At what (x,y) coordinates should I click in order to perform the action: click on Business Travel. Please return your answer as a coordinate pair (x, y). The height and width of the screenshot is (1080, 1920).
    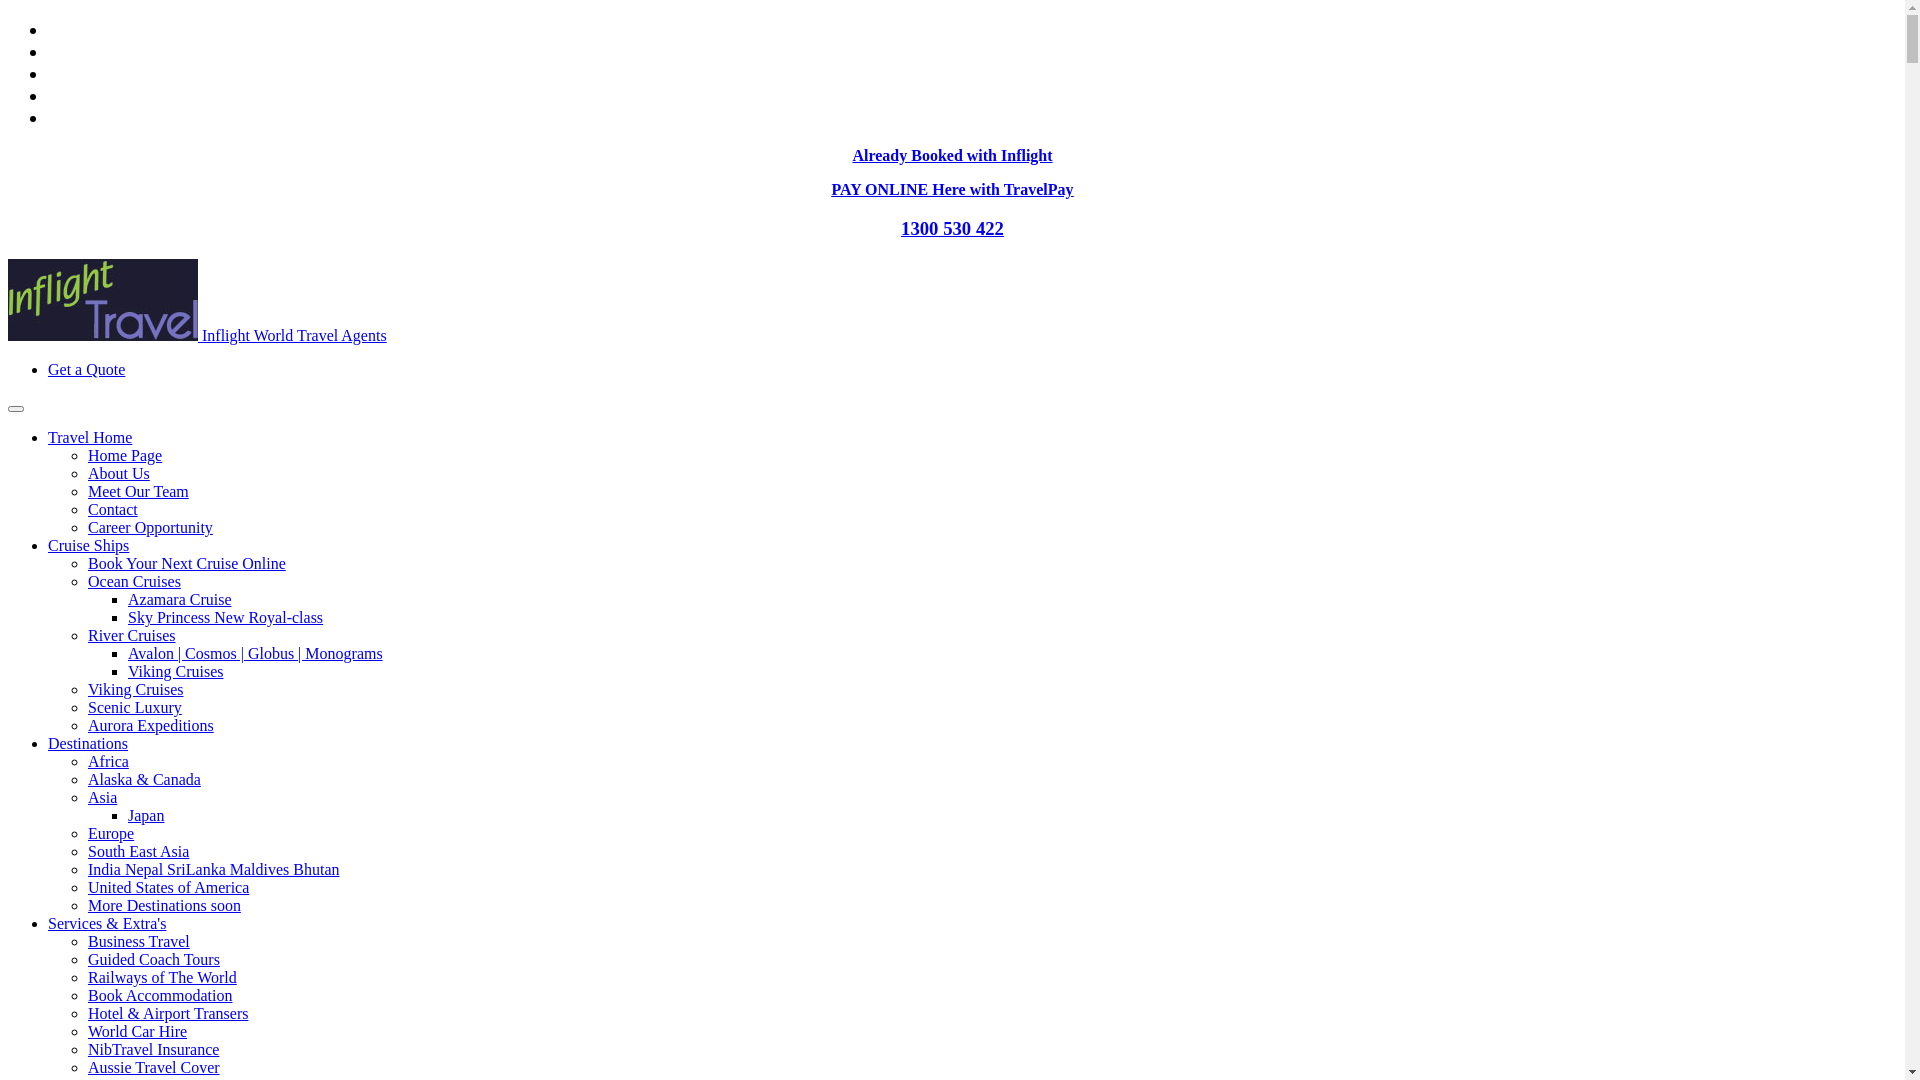
    Looking at the image, I should click on (139, 942).